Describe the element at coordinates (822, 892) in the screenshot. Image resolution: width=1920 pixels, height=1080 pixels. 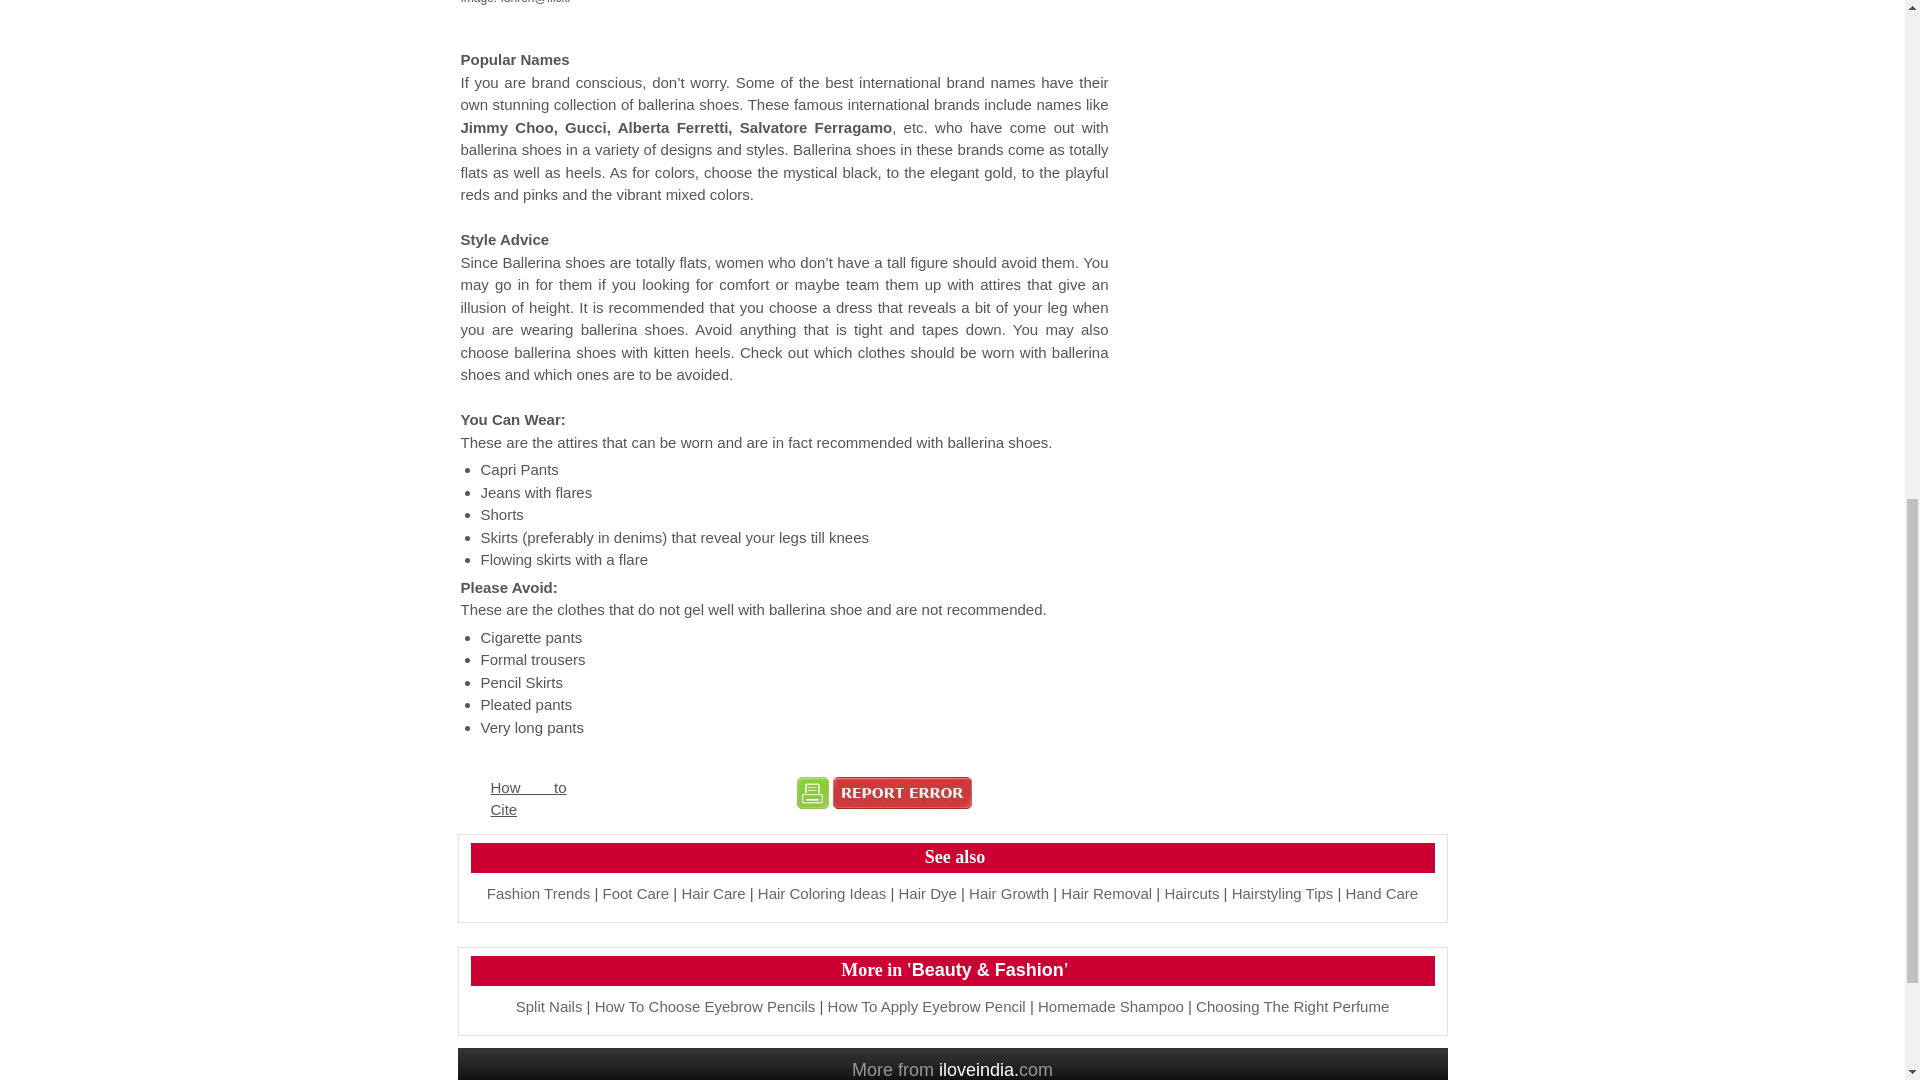
I see `Hair Coloring Ideas` at that location.